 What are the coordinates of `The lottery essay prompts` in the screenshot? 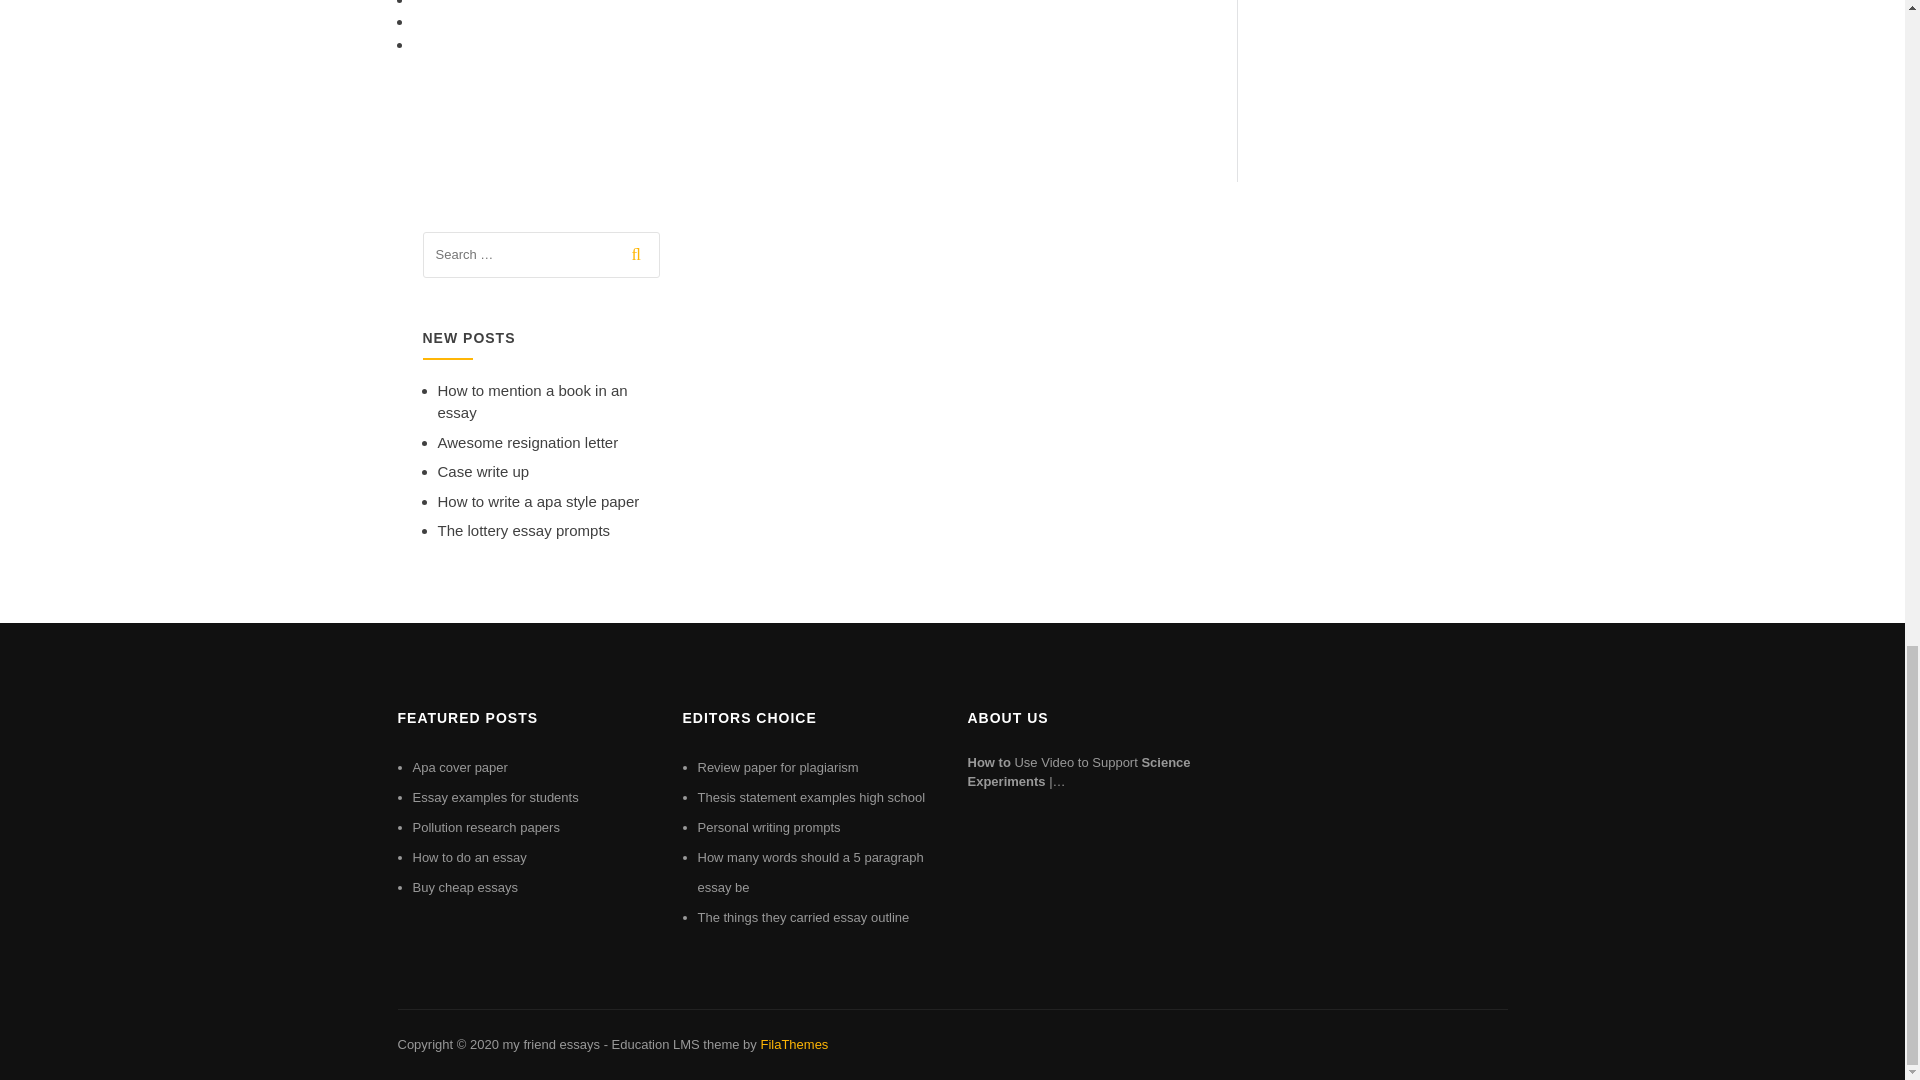 It's located at (524, 530).